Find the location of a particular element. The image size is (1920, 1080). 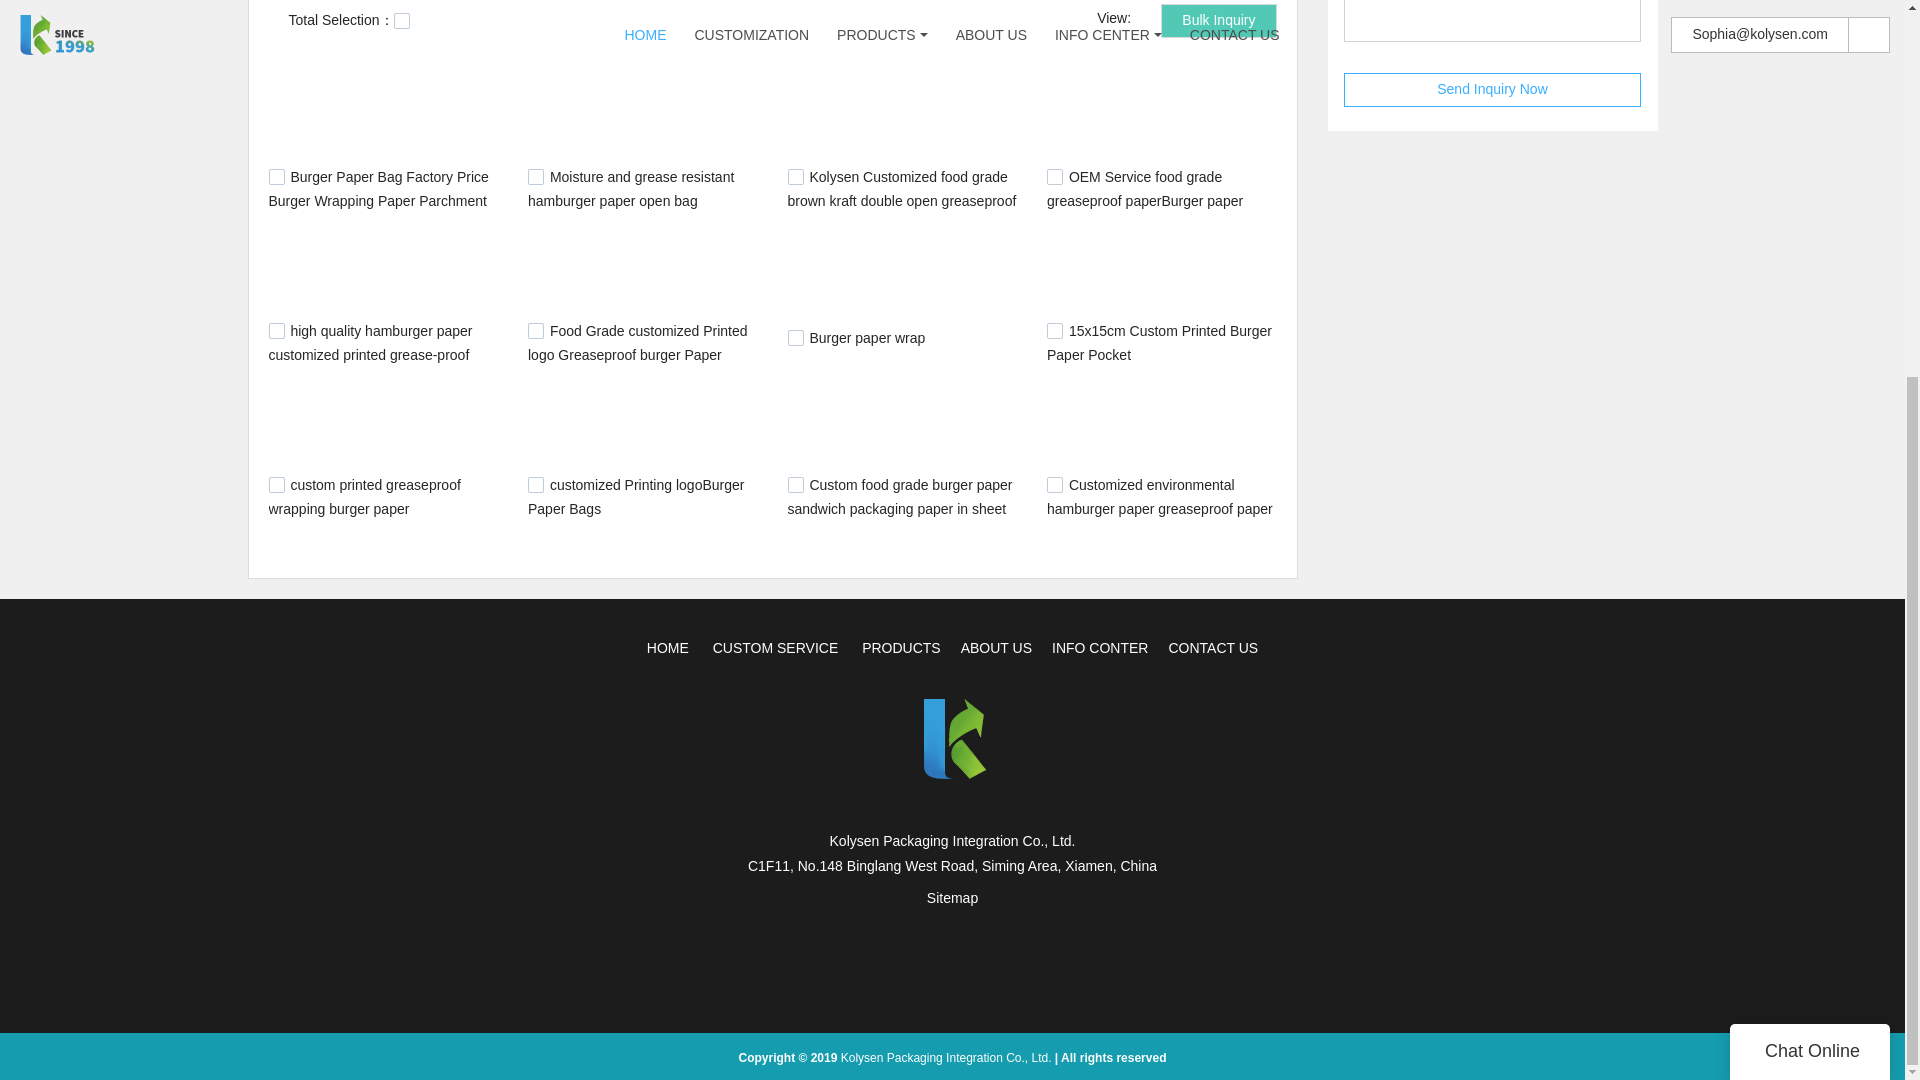

5282 is located at coordinates (796, 176).